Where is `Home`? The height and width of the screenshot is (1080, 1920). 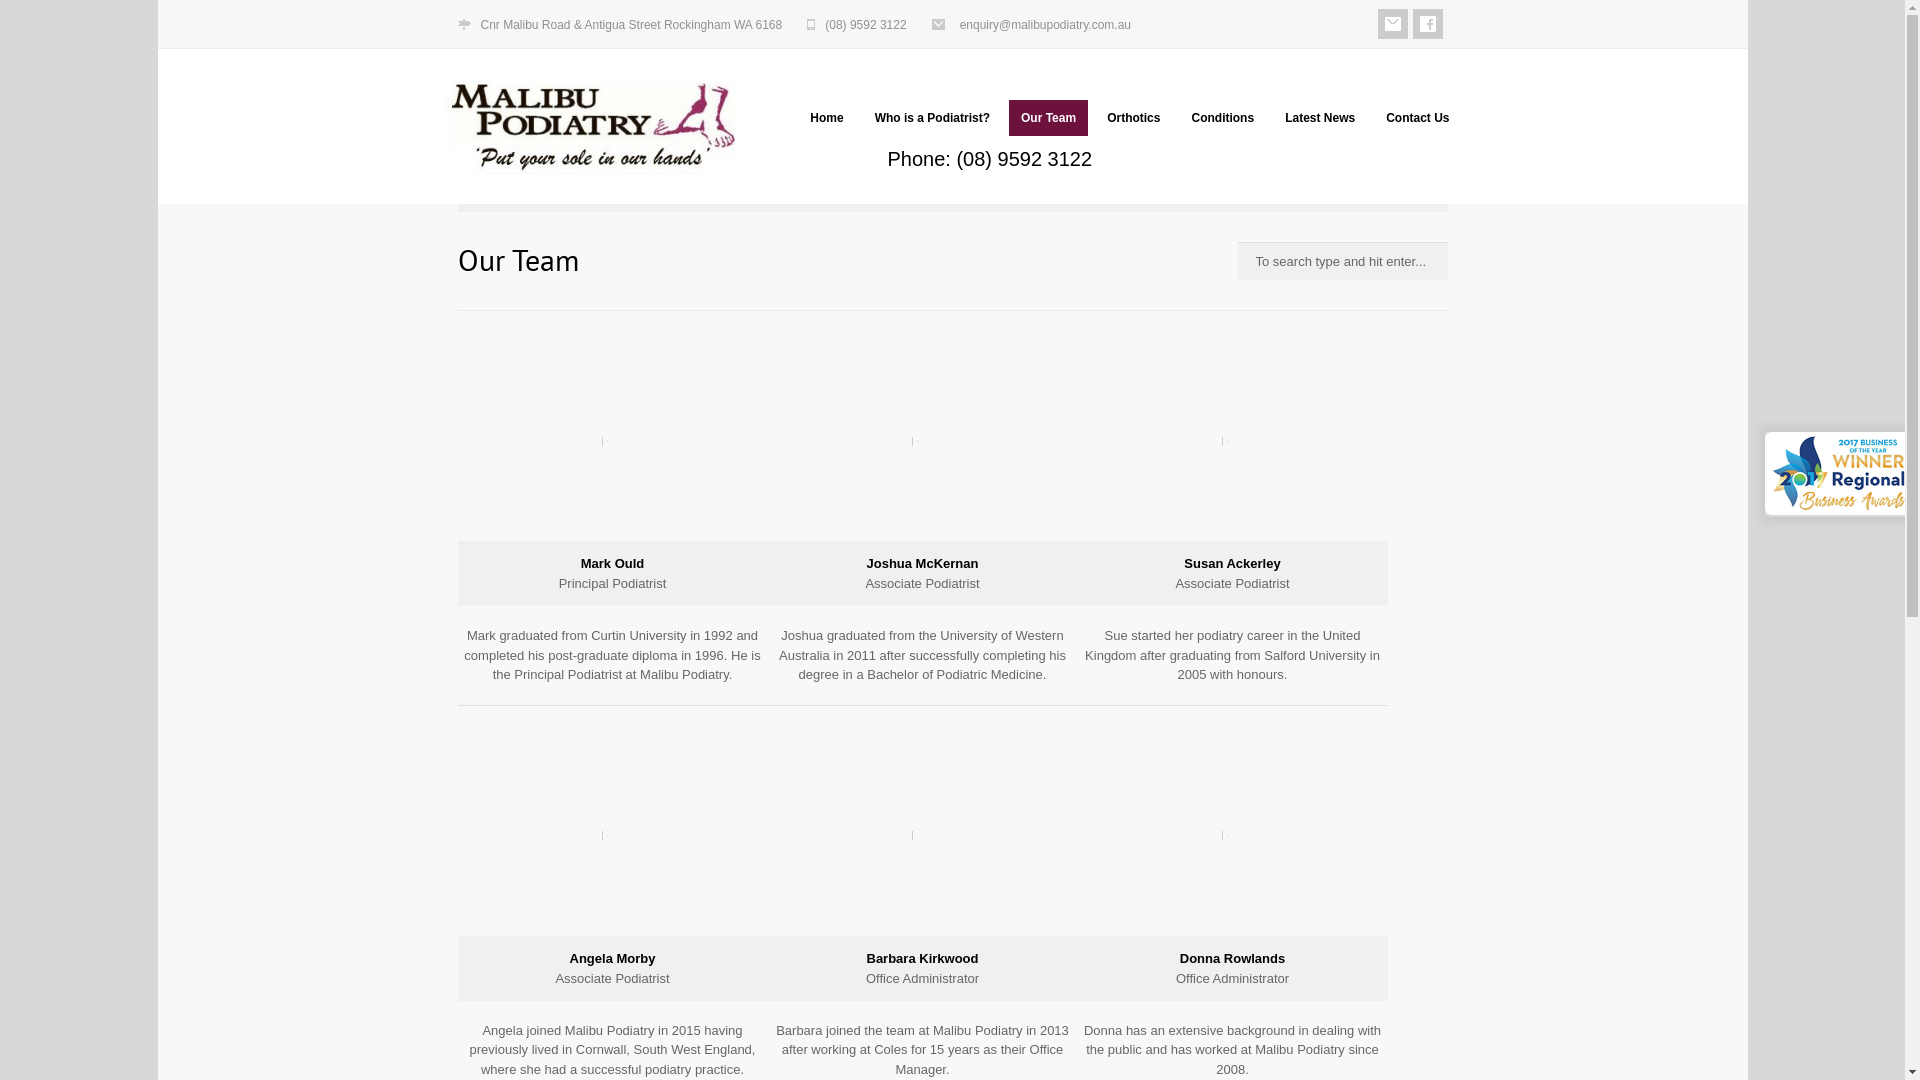 Home is located at coordinates (826, 118).